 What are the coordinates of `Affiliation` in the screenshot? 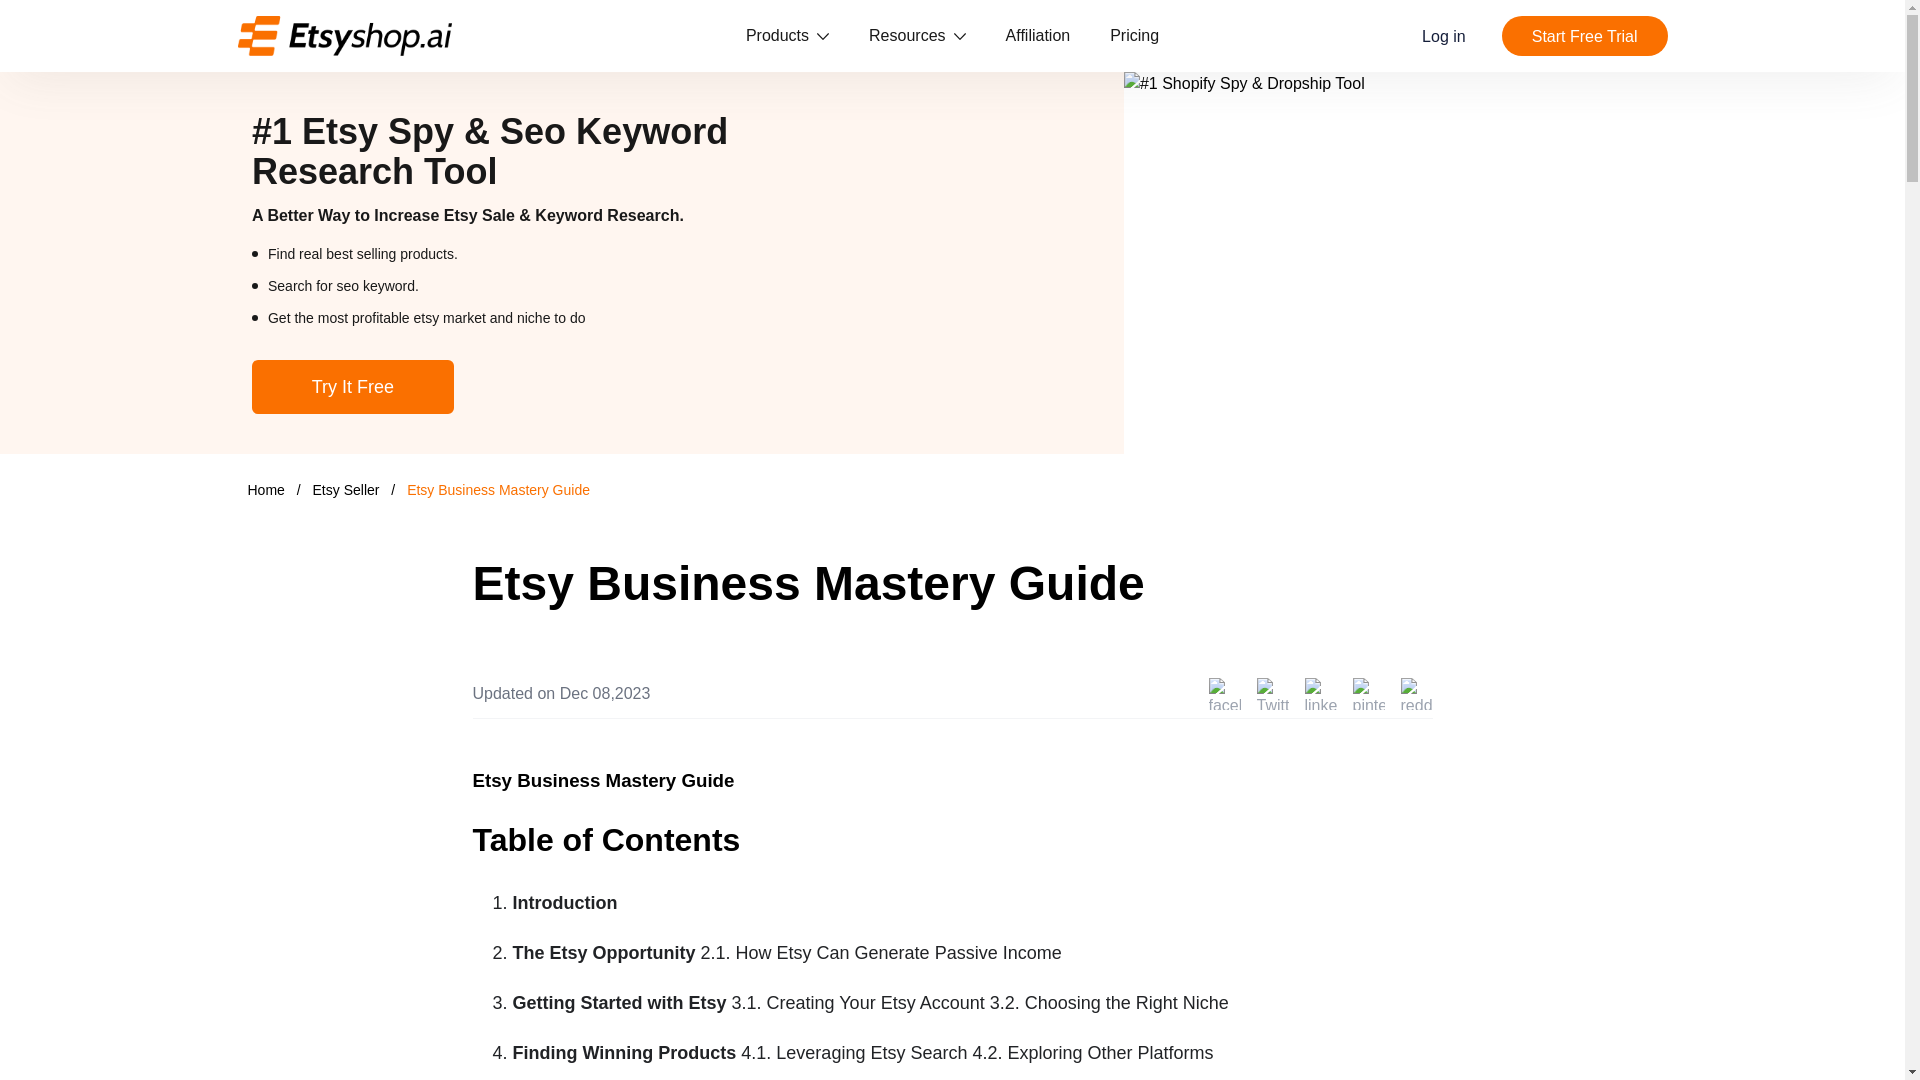 It's located at (1038, 36).